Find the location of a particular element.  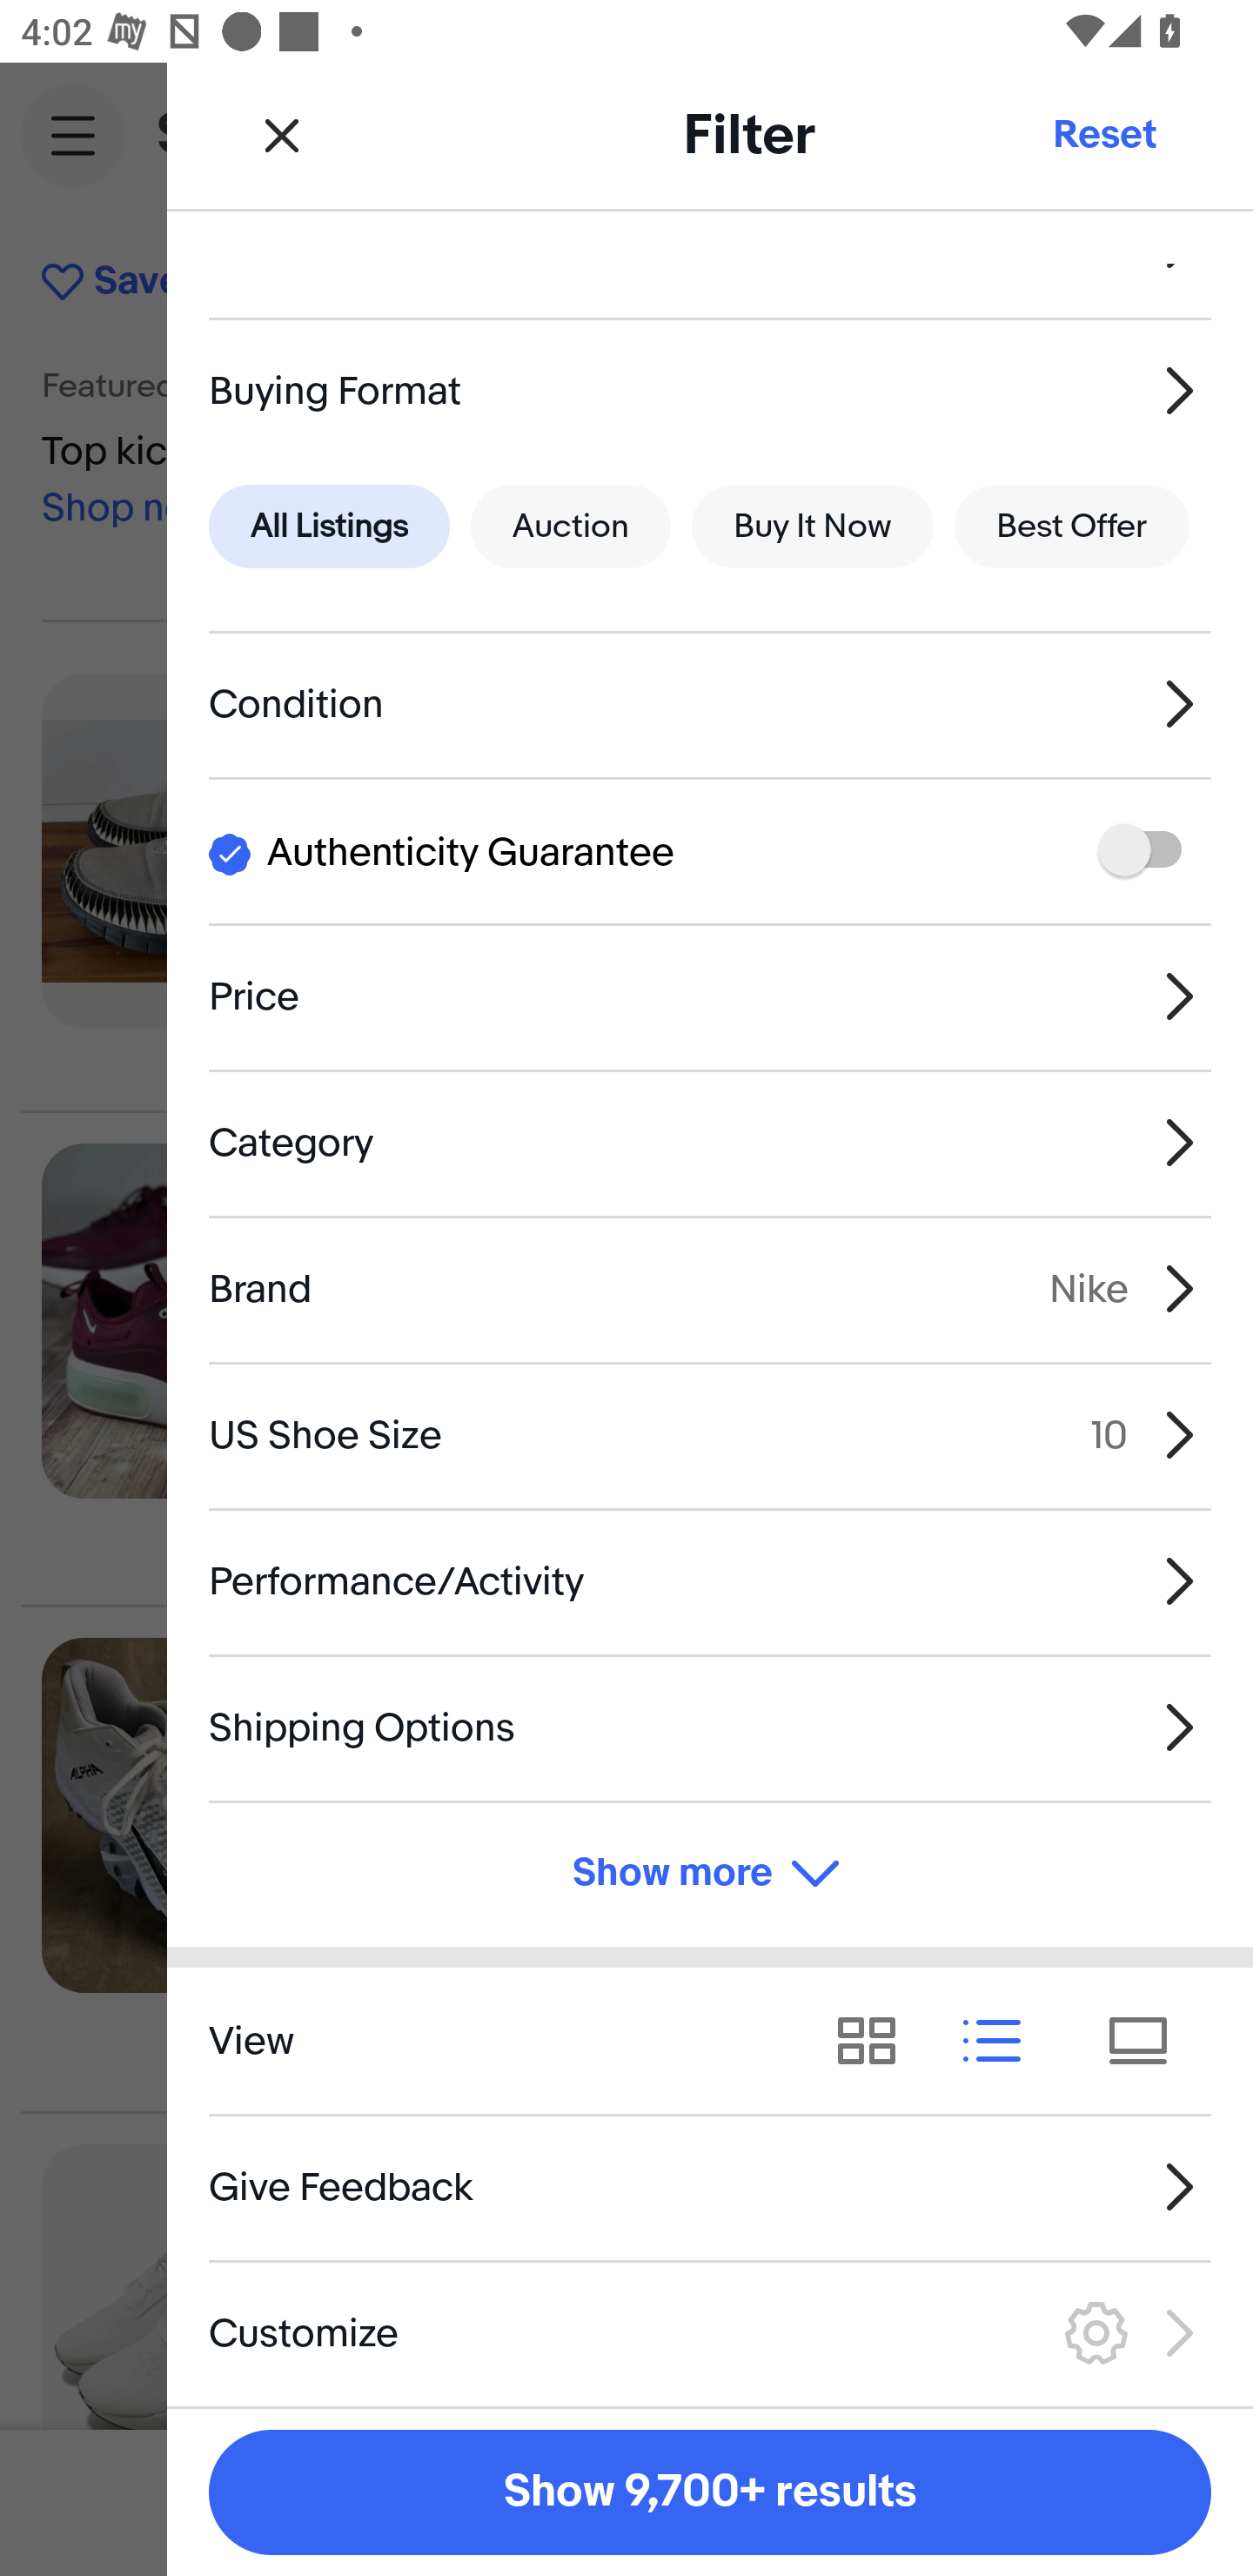

All Listings is located at coordinates (329, 526).